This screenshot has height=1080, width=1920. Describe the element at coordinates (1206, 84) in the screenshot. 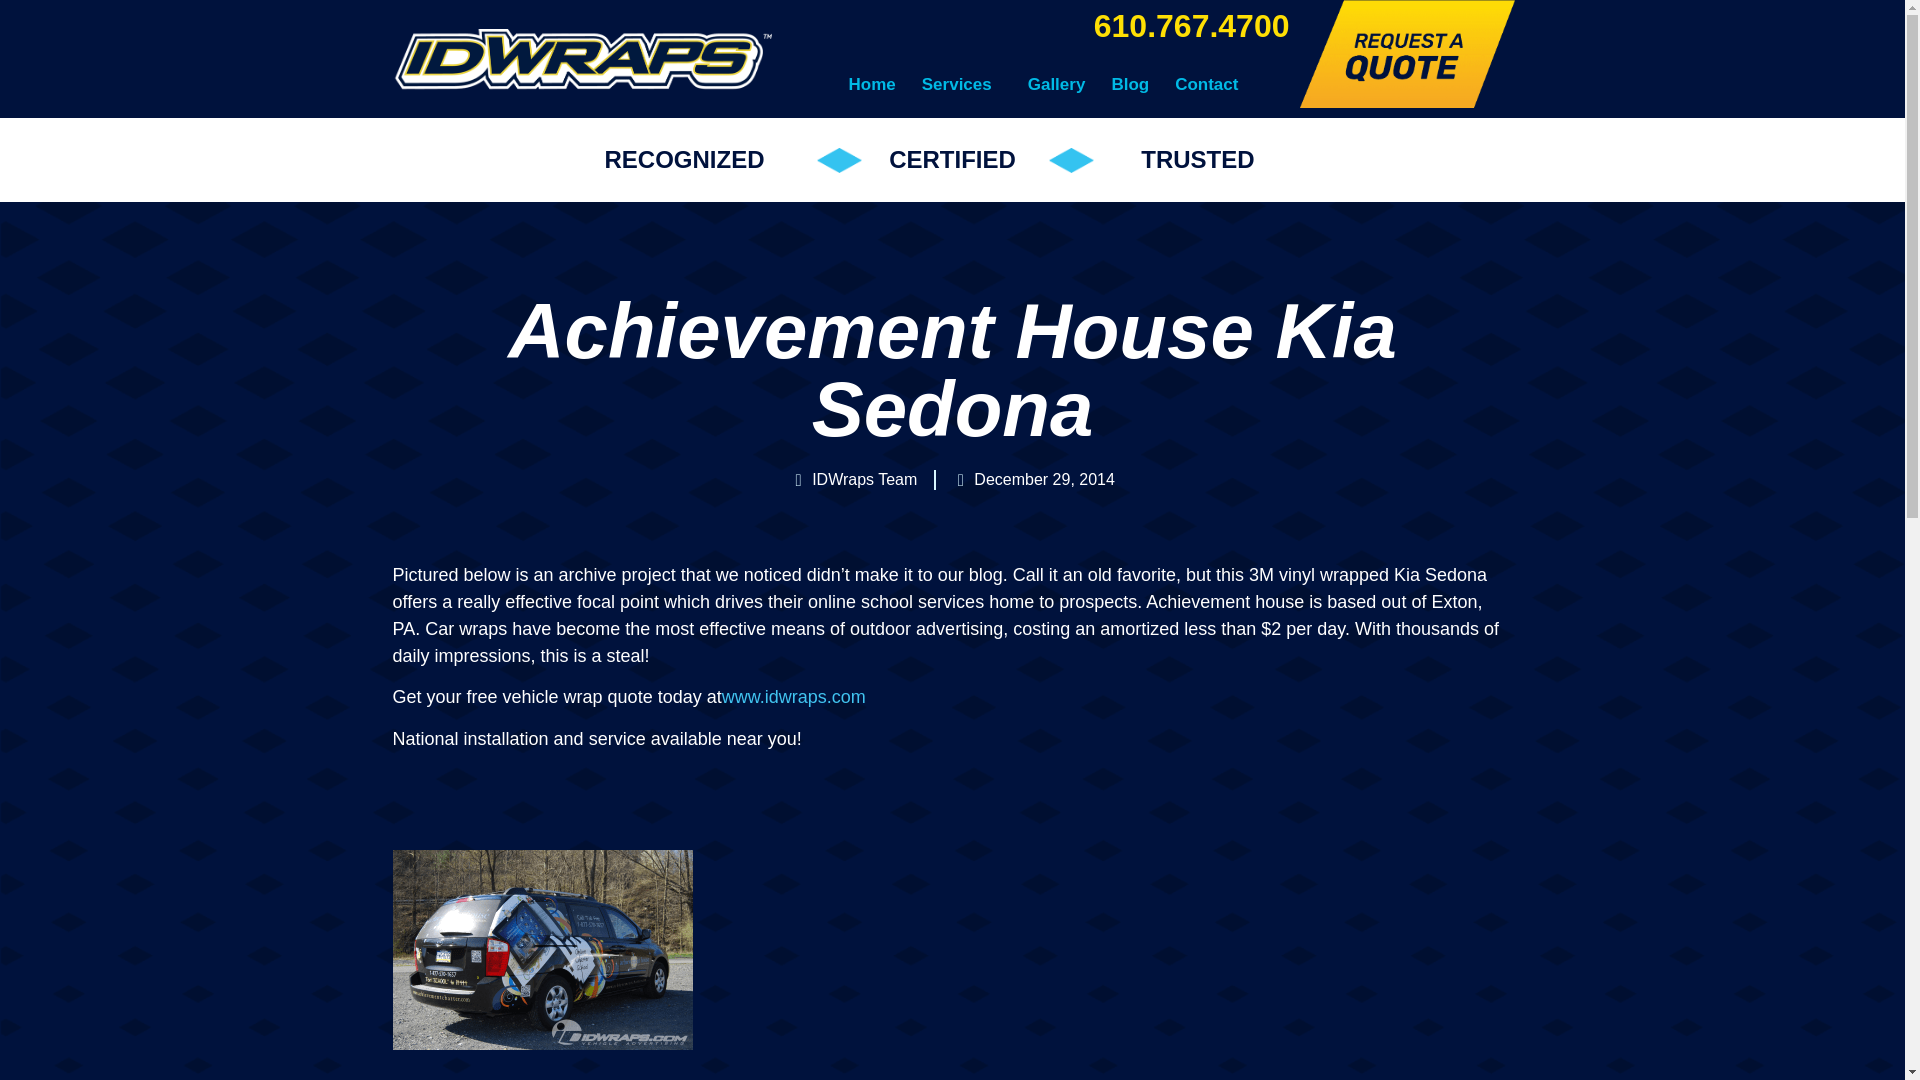

I see `Contact` at that location.